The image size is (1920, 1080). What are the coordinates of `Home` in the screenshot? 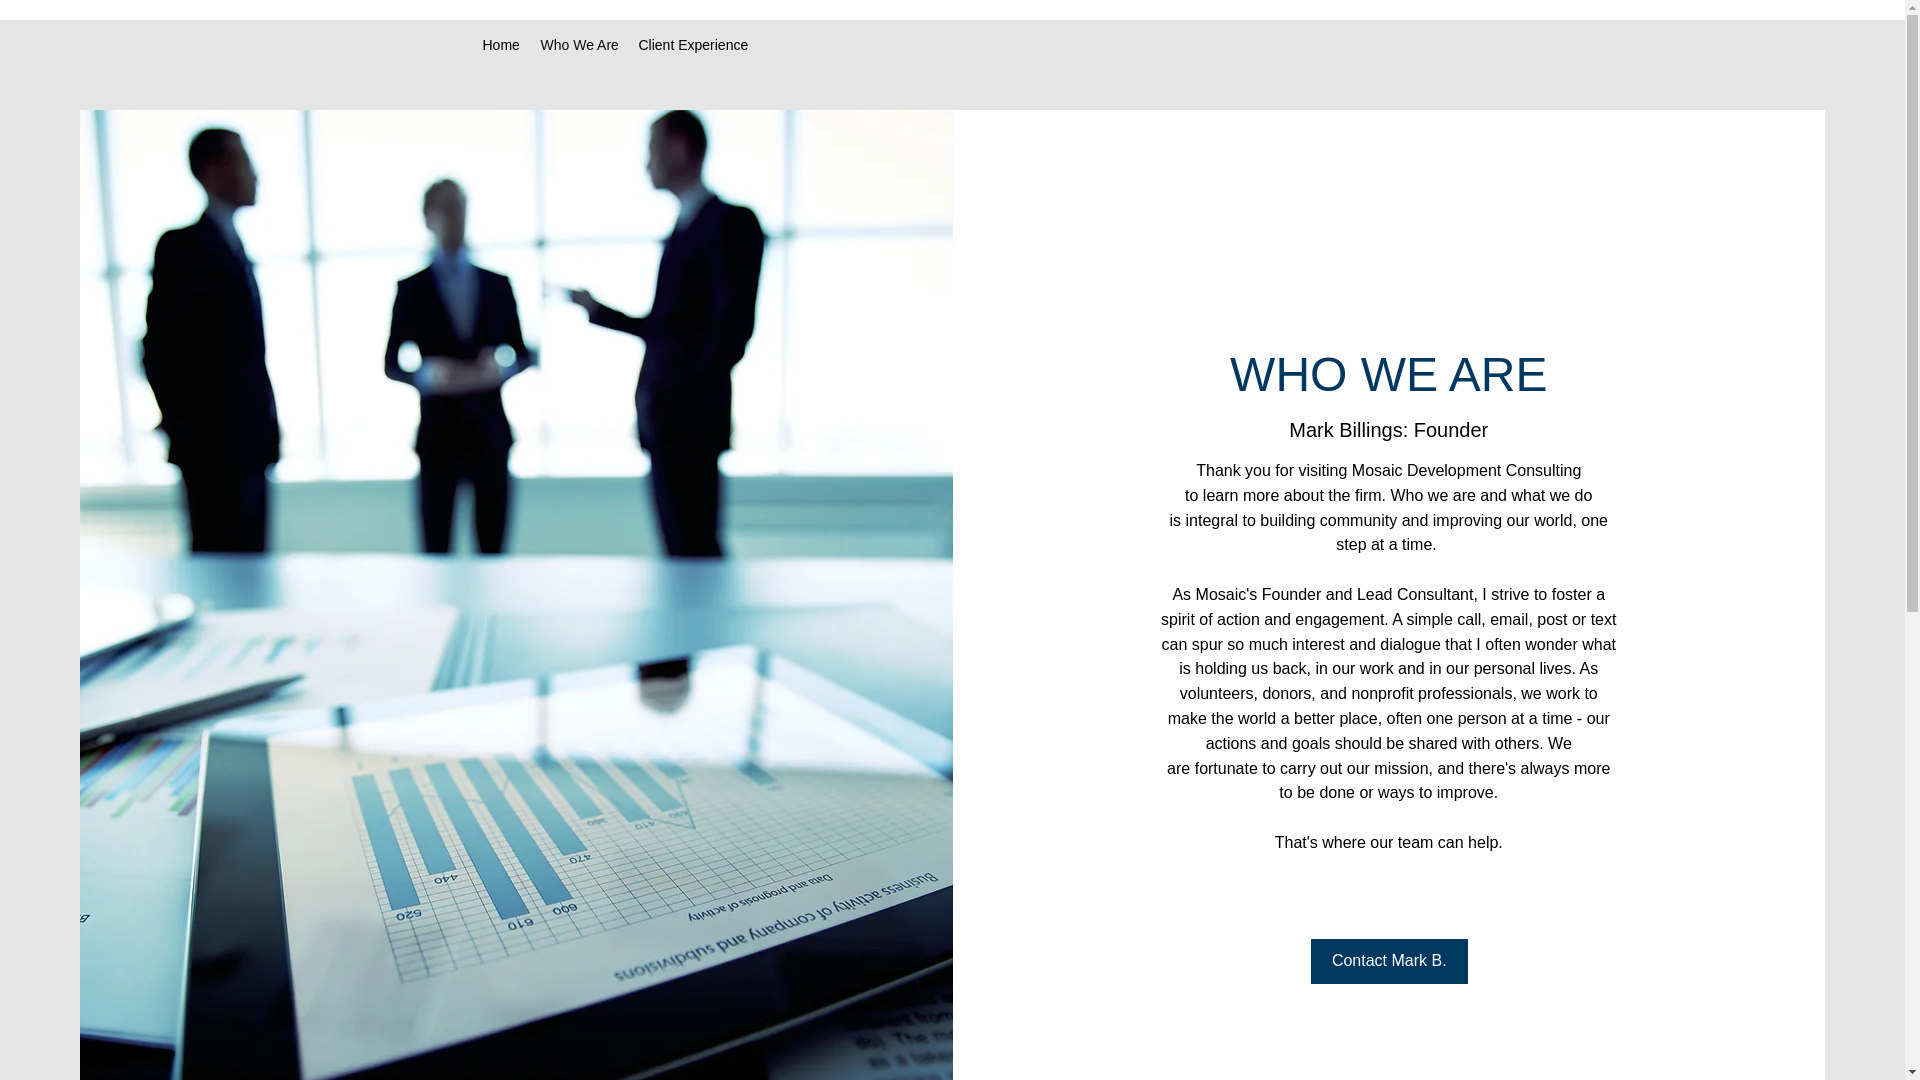 It's located at (500, 45).